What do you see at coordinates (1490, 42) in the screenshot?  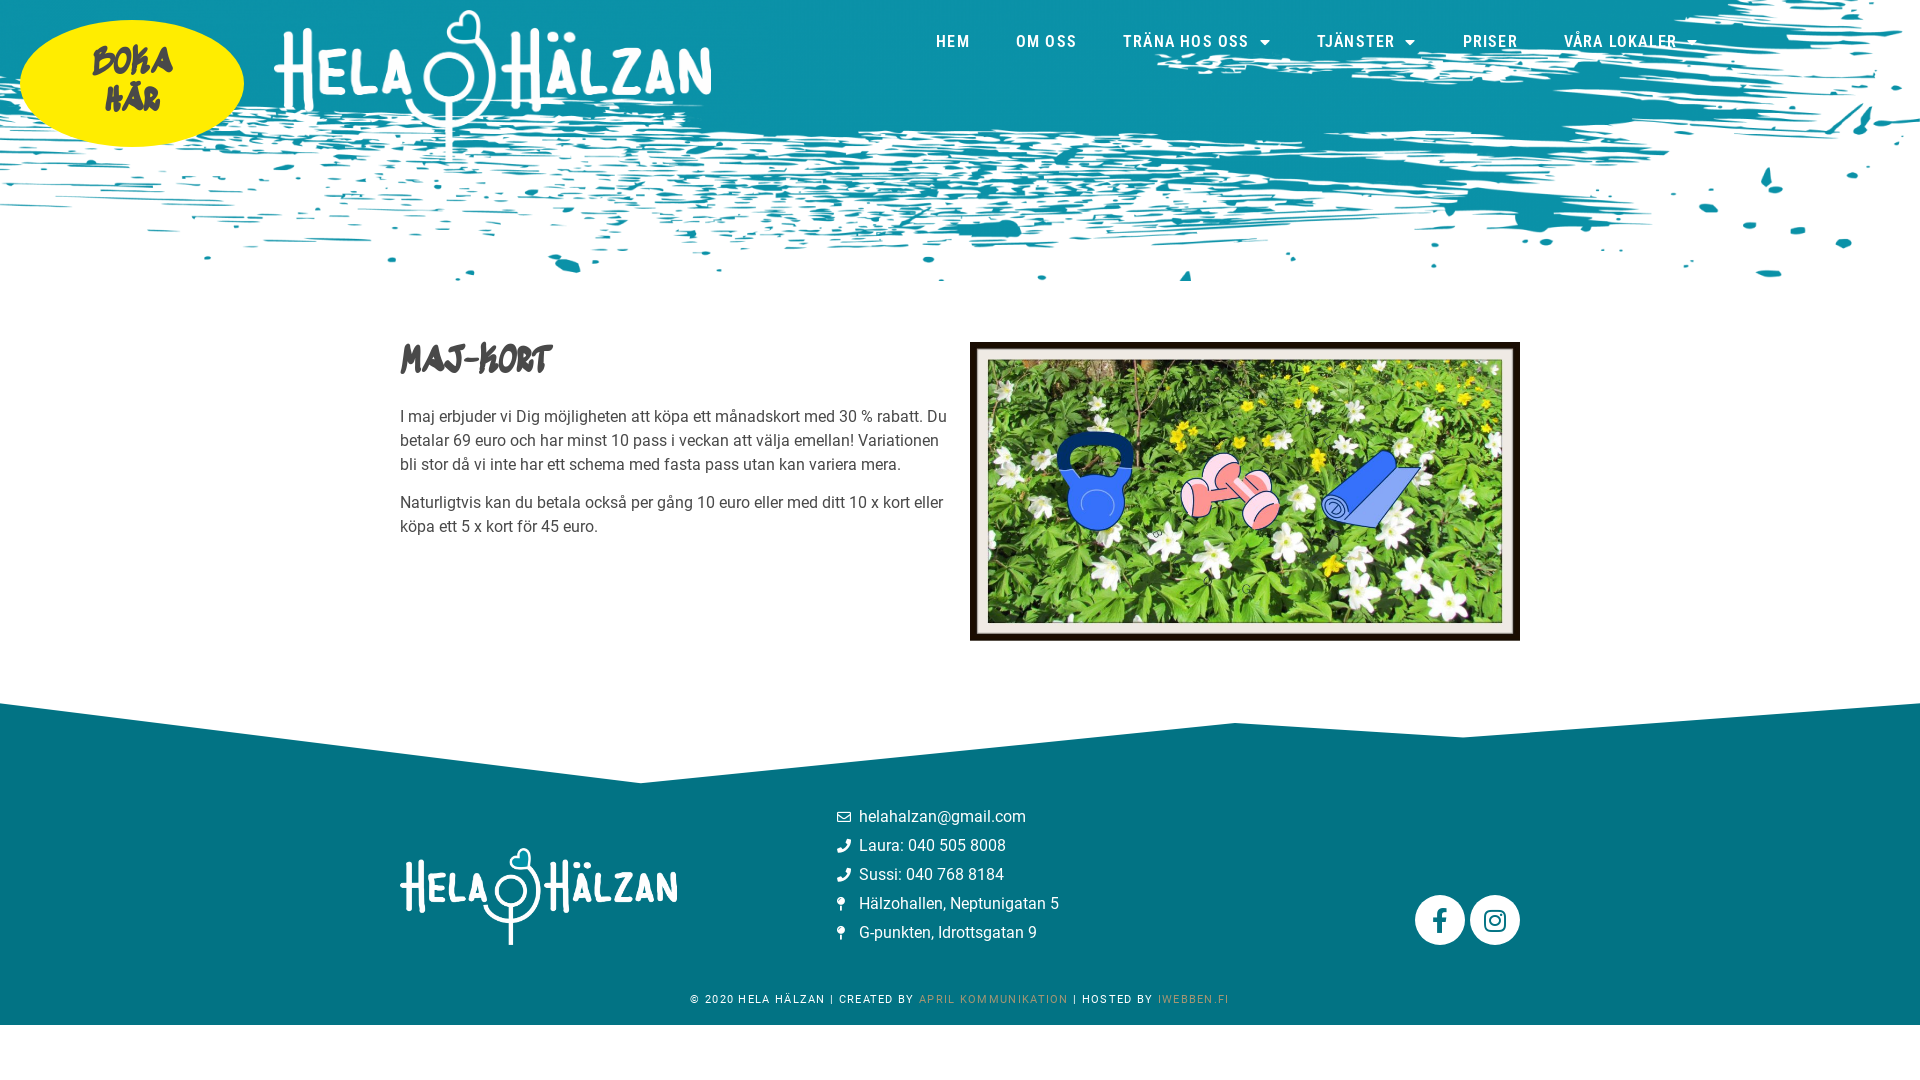 I see `PRISER` at bounding box center [1490, 42].